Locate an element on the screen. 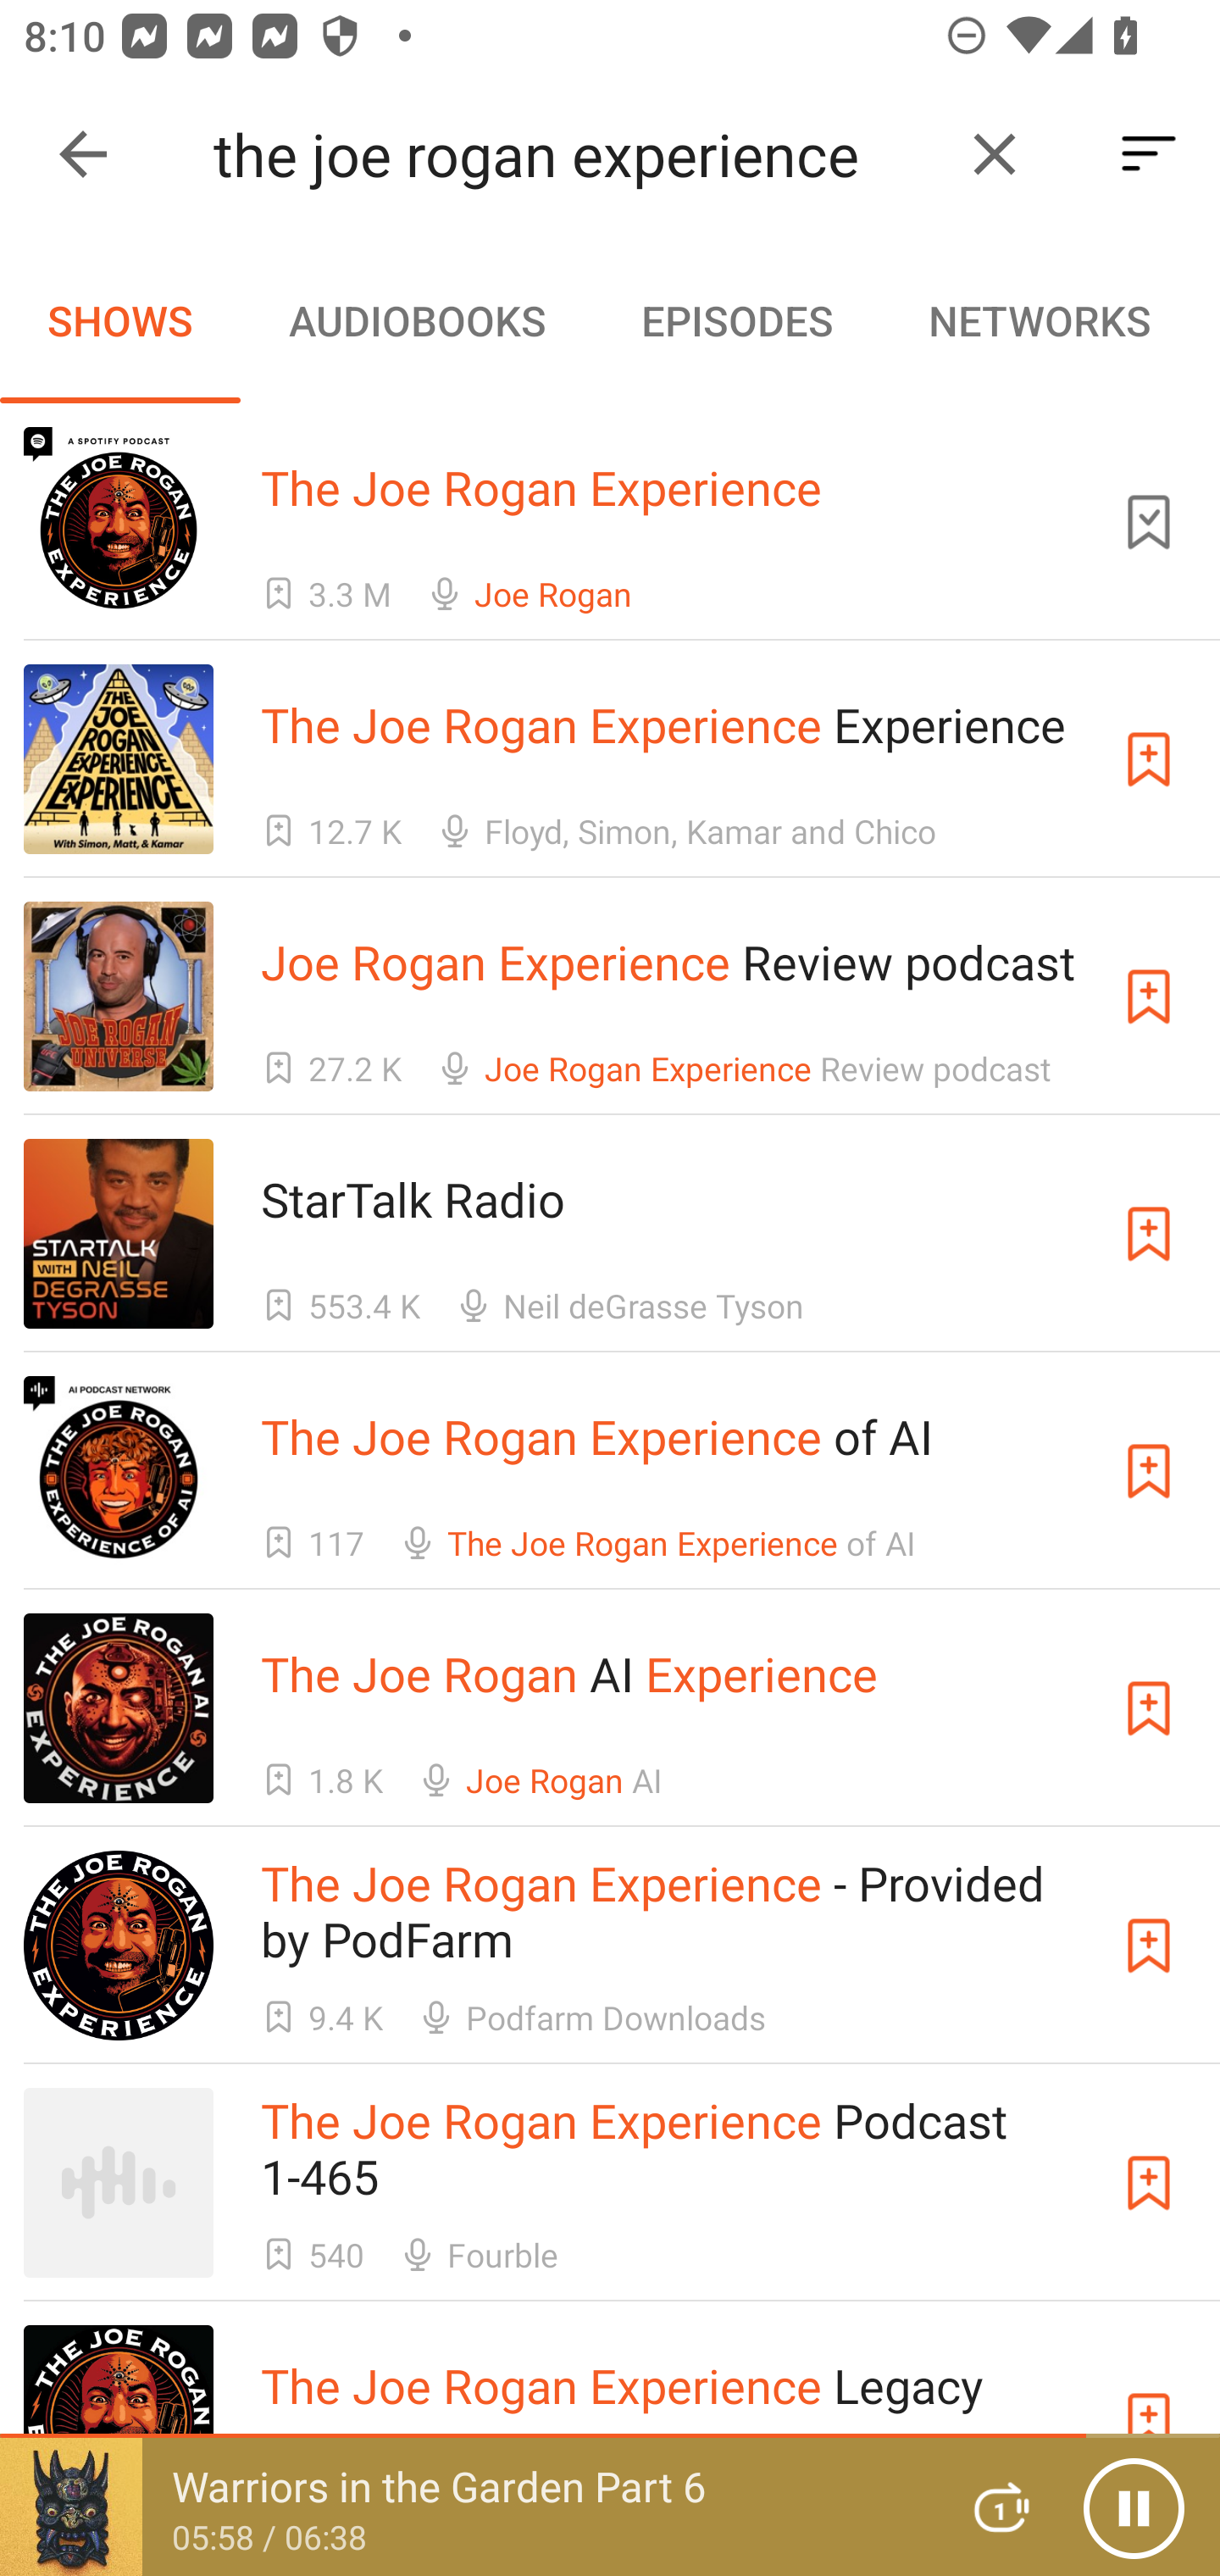 This screenshot has width=1220, height=2576. Clear query is located at coordinates (995, 154).